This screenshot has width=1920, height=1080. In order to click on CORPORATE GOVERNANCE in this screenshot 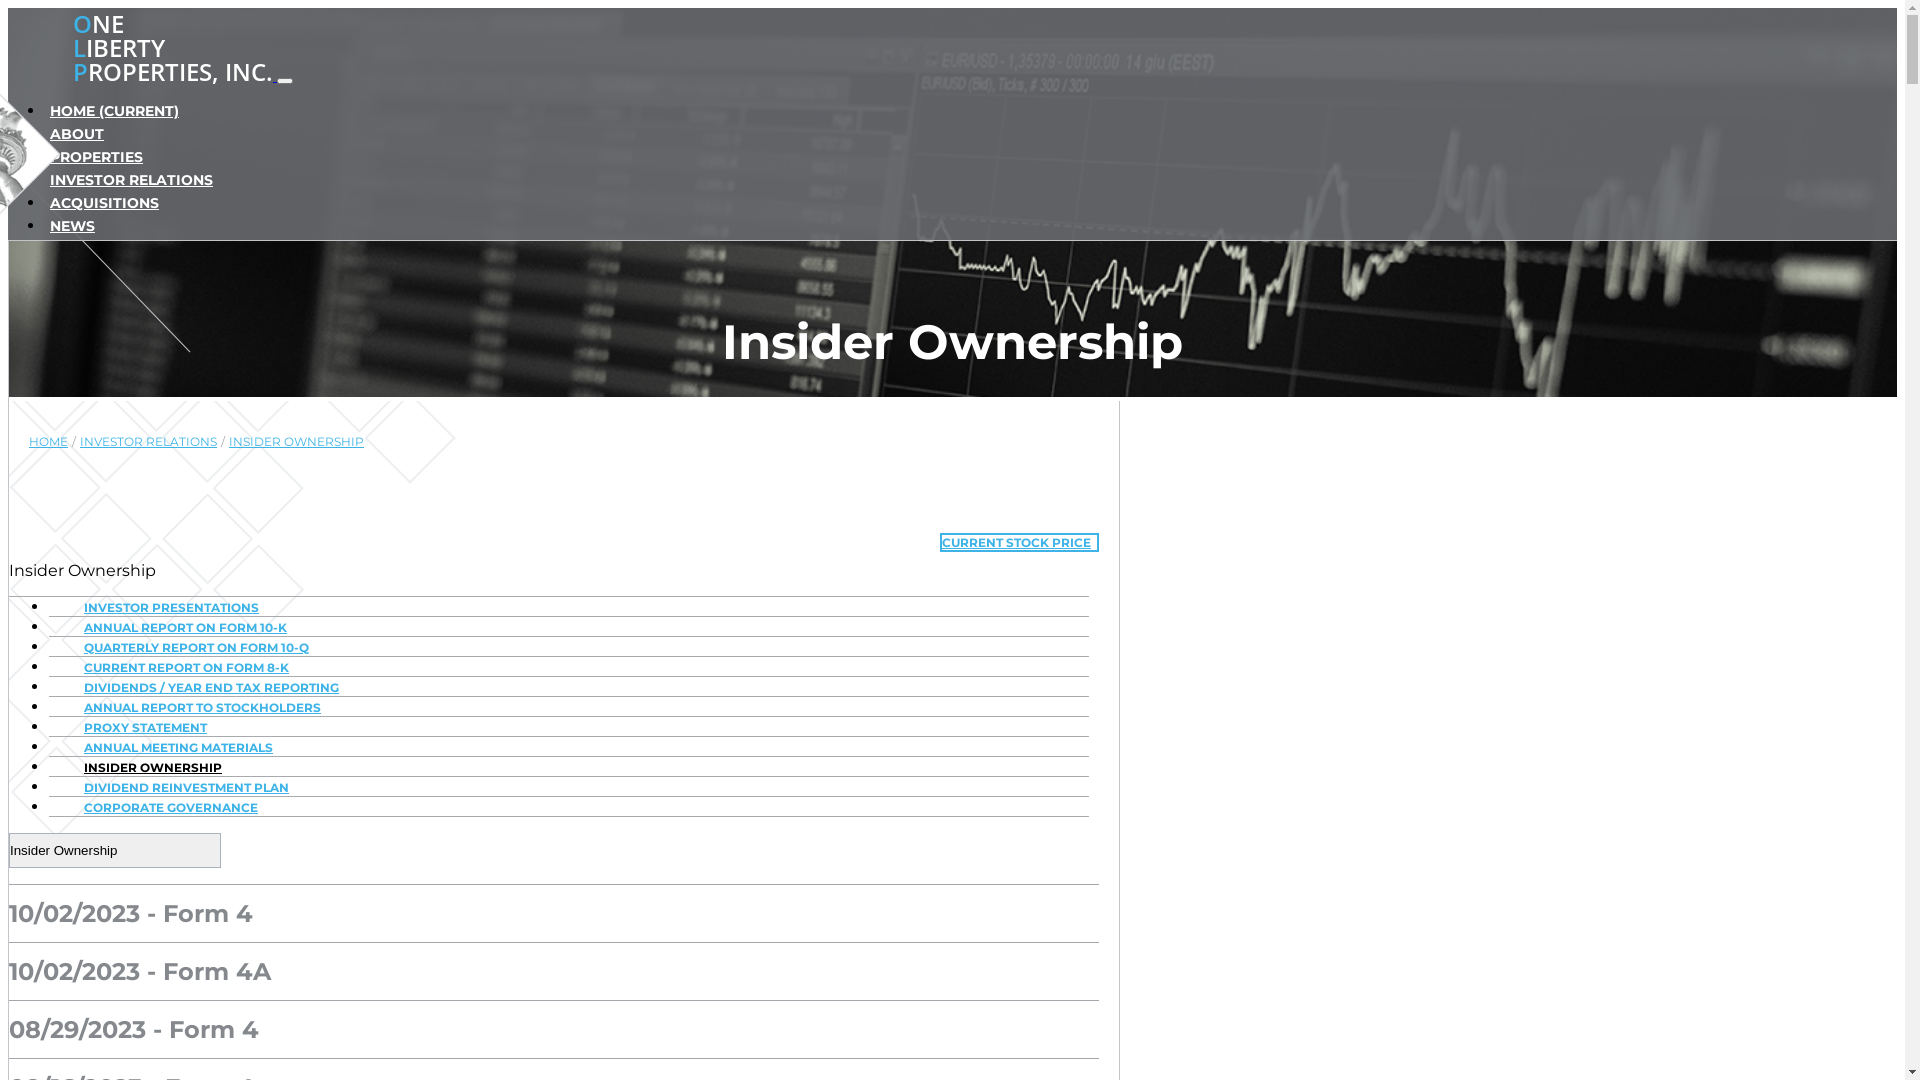, I will do `click(161, 808)`.